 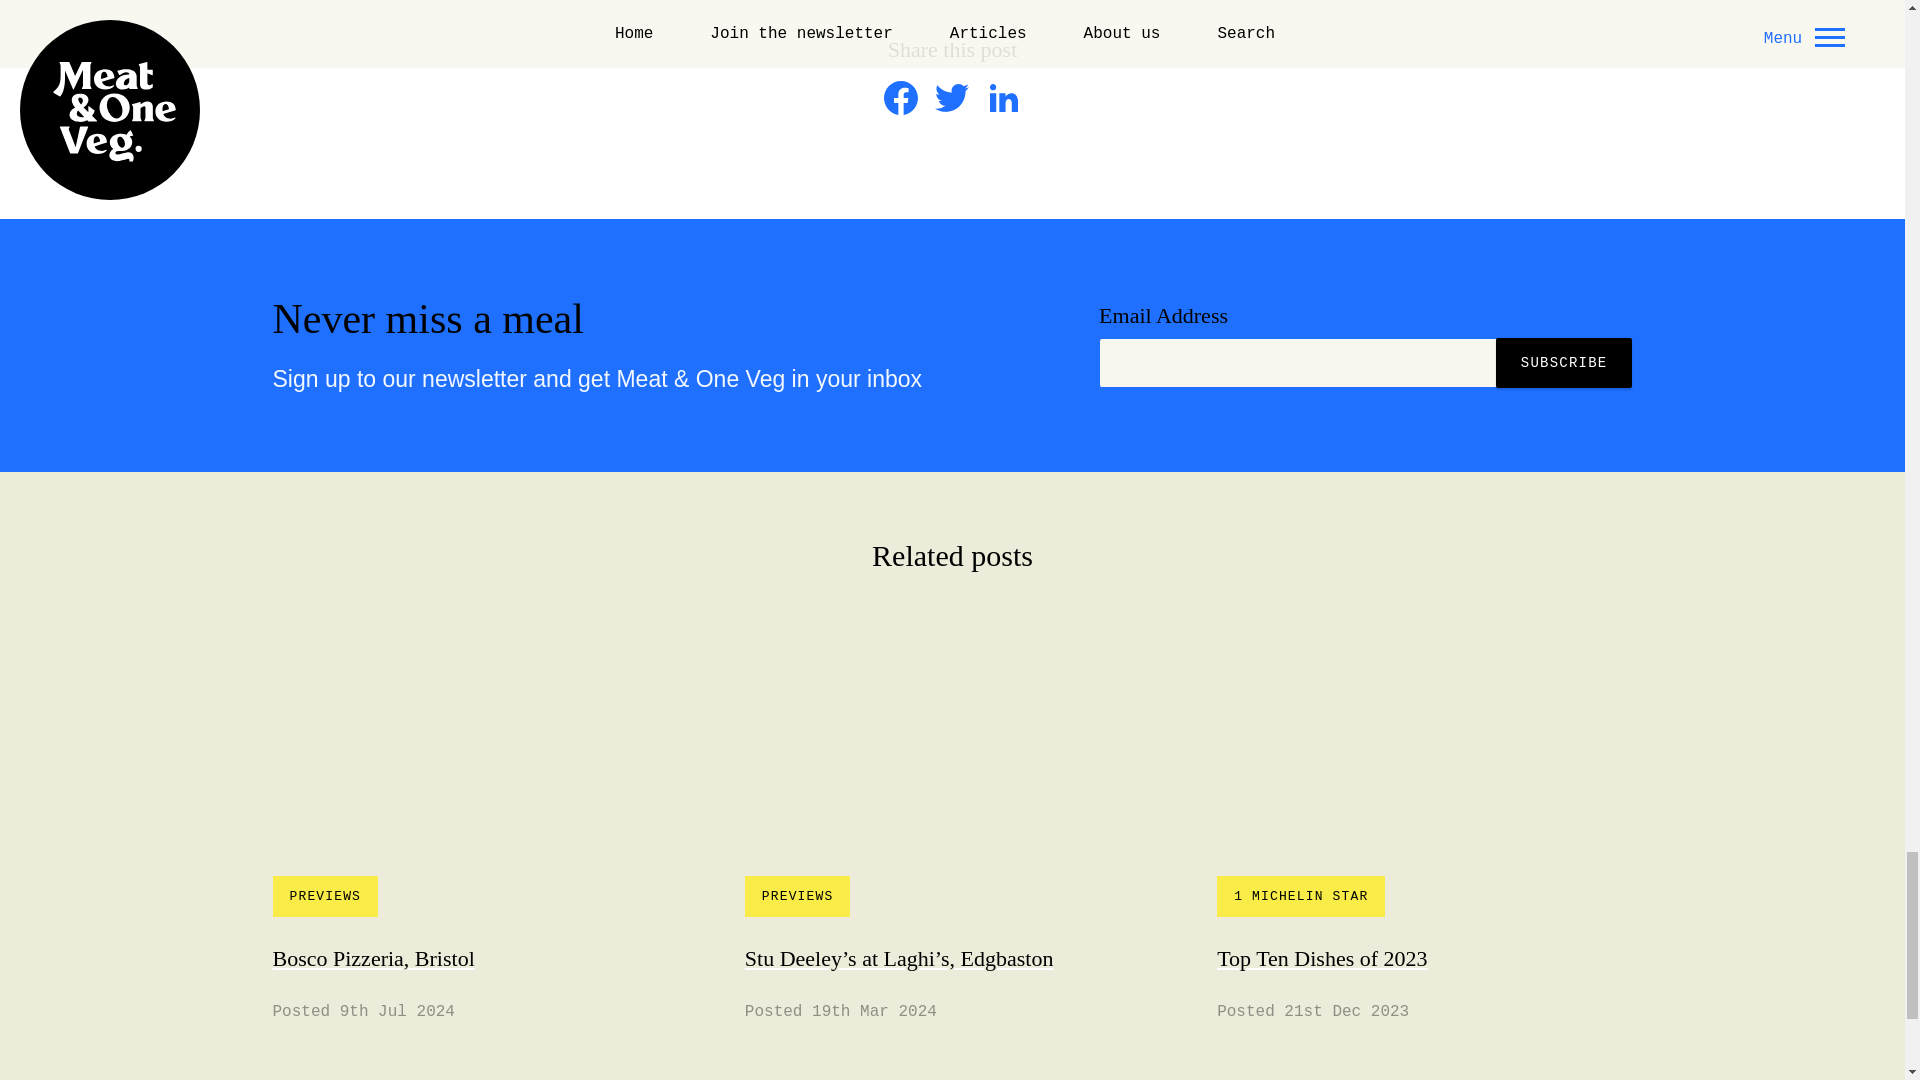 I want to click on Twitter, so click(x=952, y=108).